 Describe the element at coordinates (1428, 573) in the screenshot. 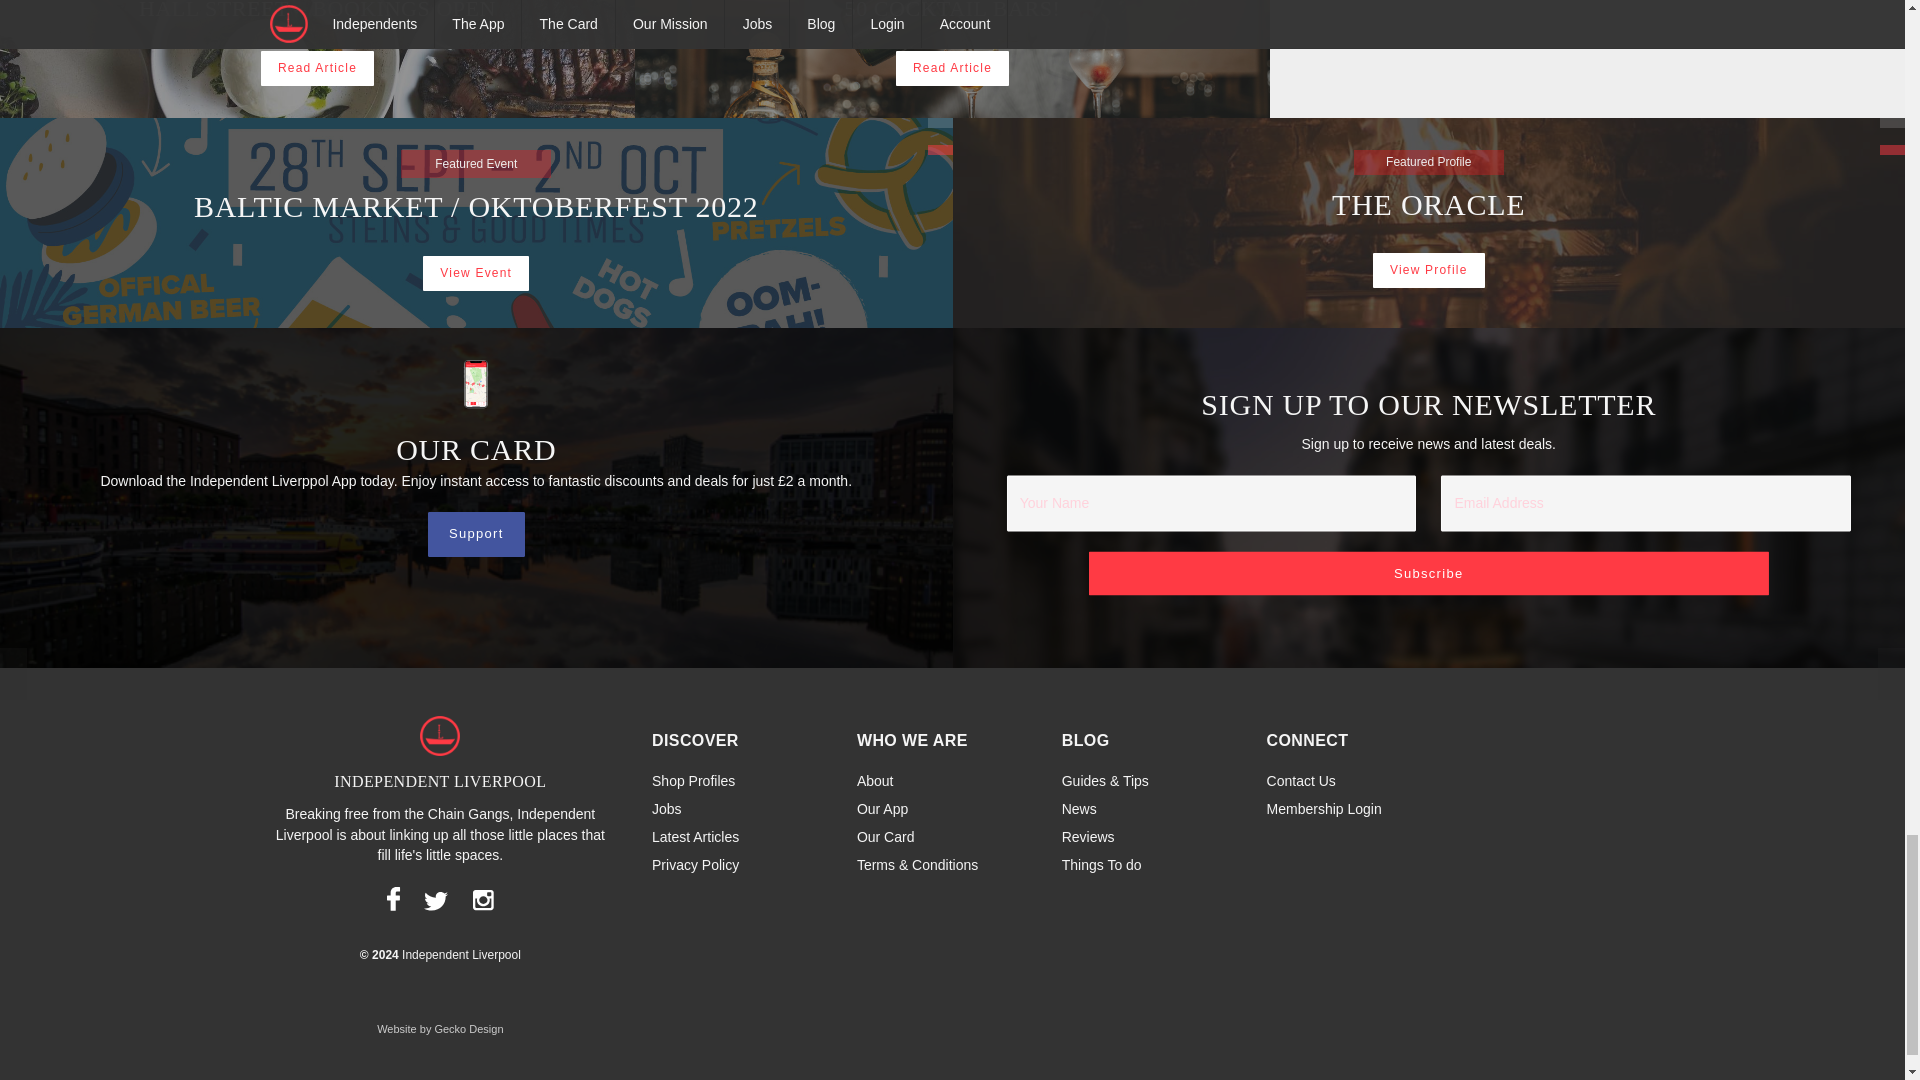

I see `Subscribe` at that location.